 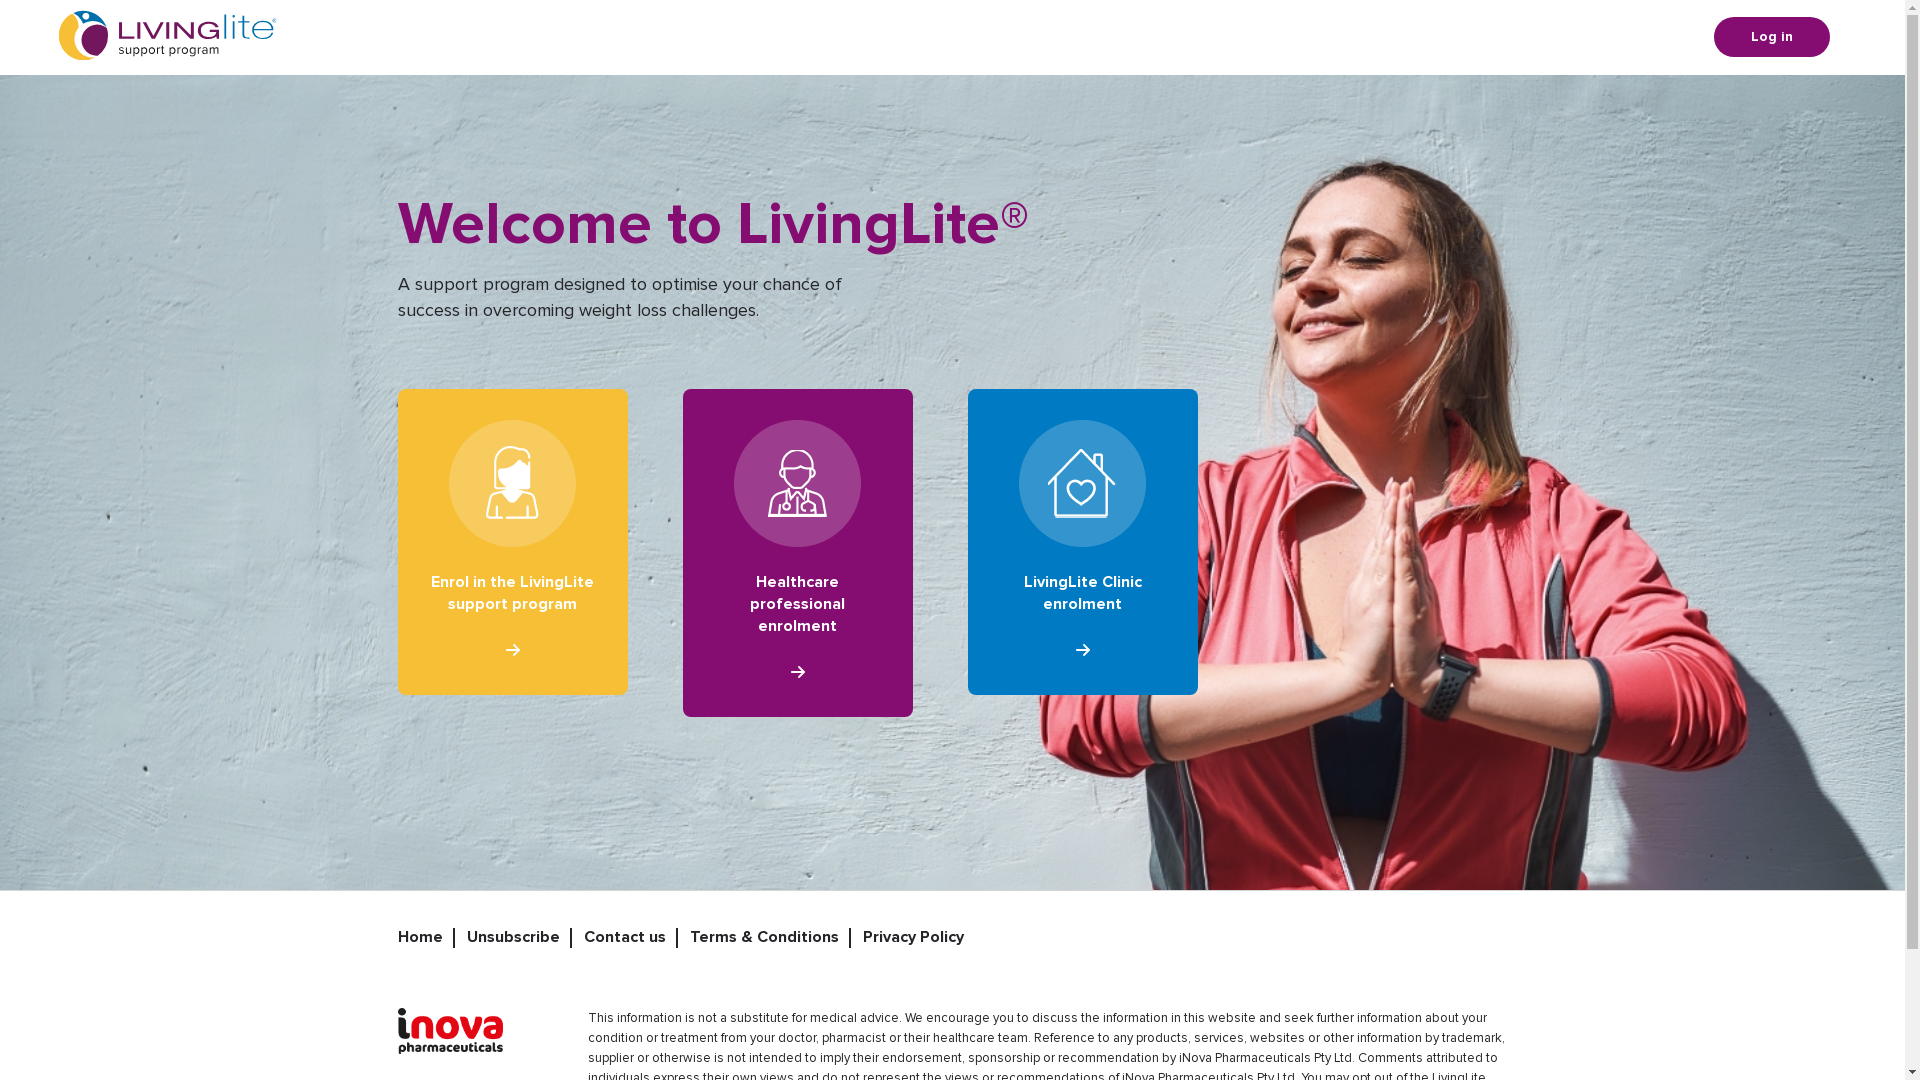 What do you see at coordinates (1083, 542) in the screenshot?
I see `LivingLite Clinic enrolment` at bounding box center [1083, 542].